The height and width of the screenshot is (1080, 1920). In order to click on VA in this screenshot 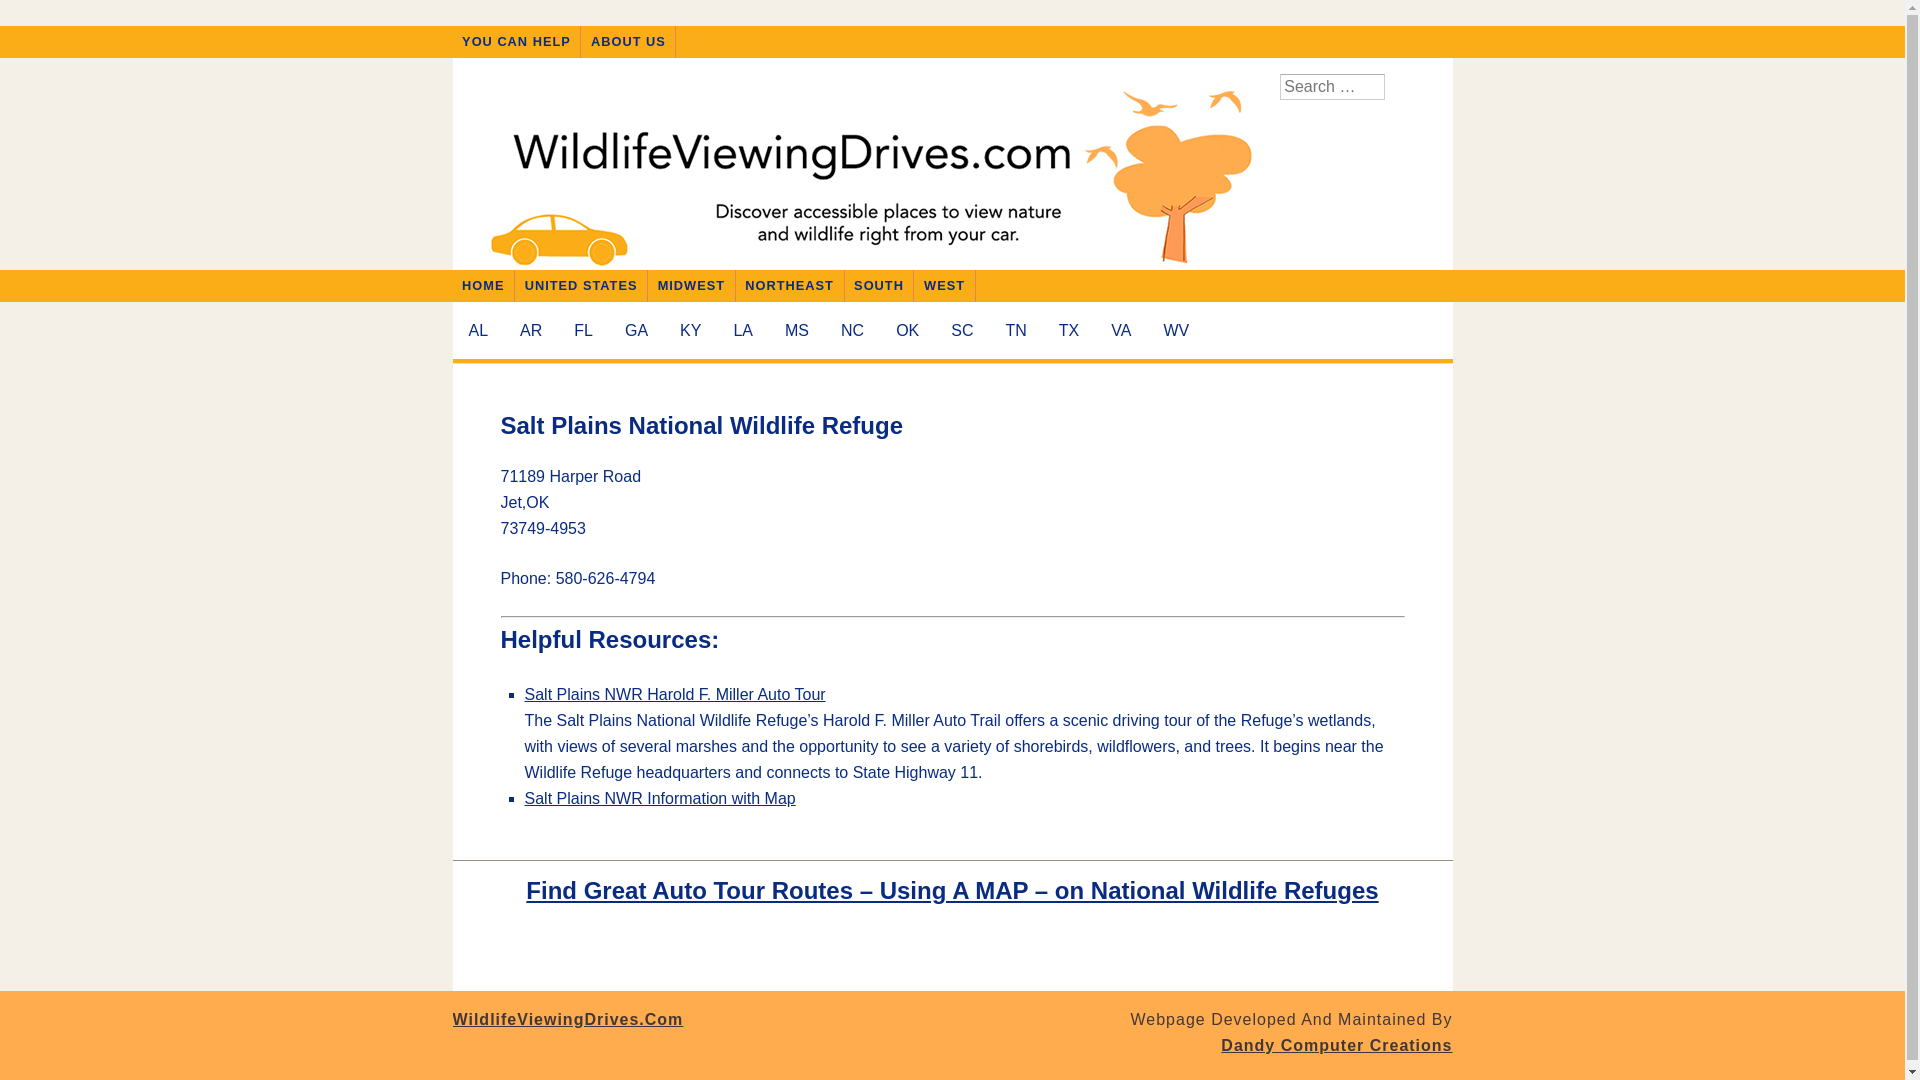, I will do `click(1120, 331)`.